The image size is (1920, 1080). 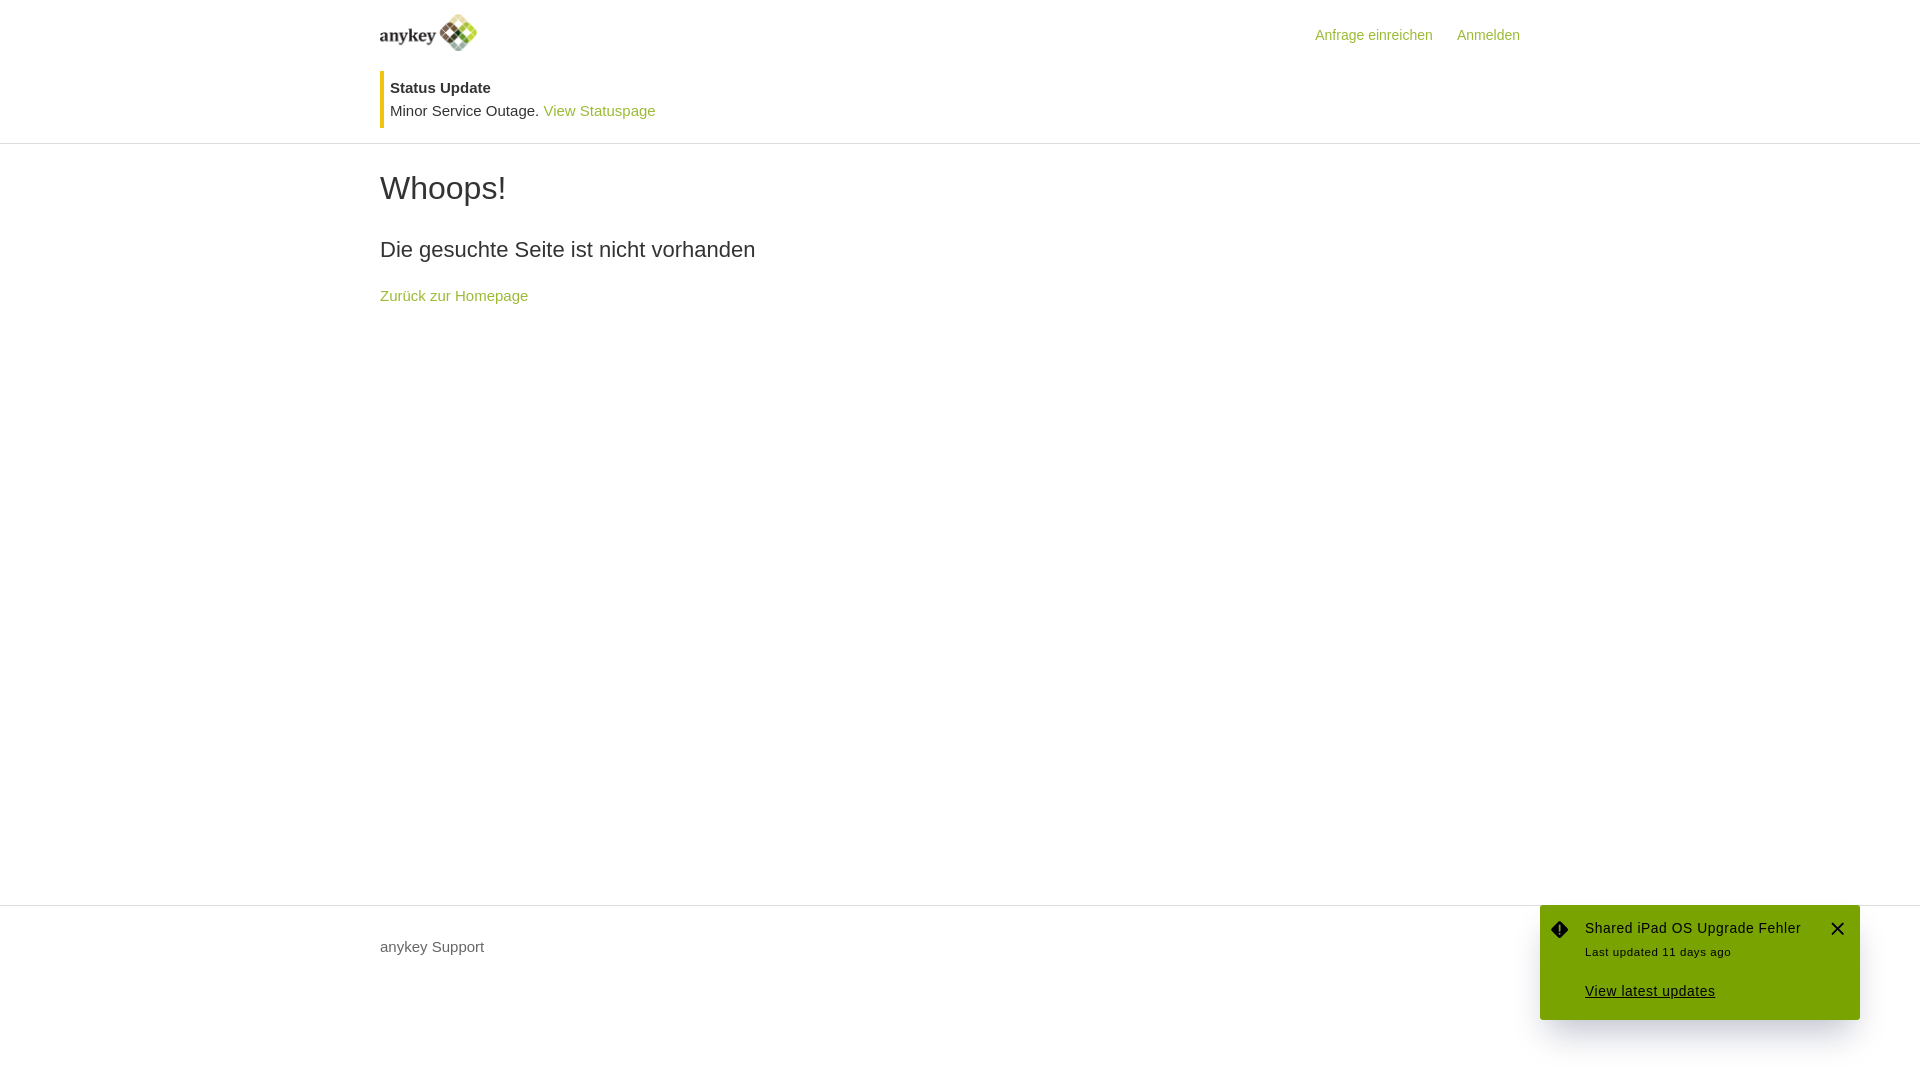 I want to click on Anfrage einreichen, so click(x=1384, y=36).